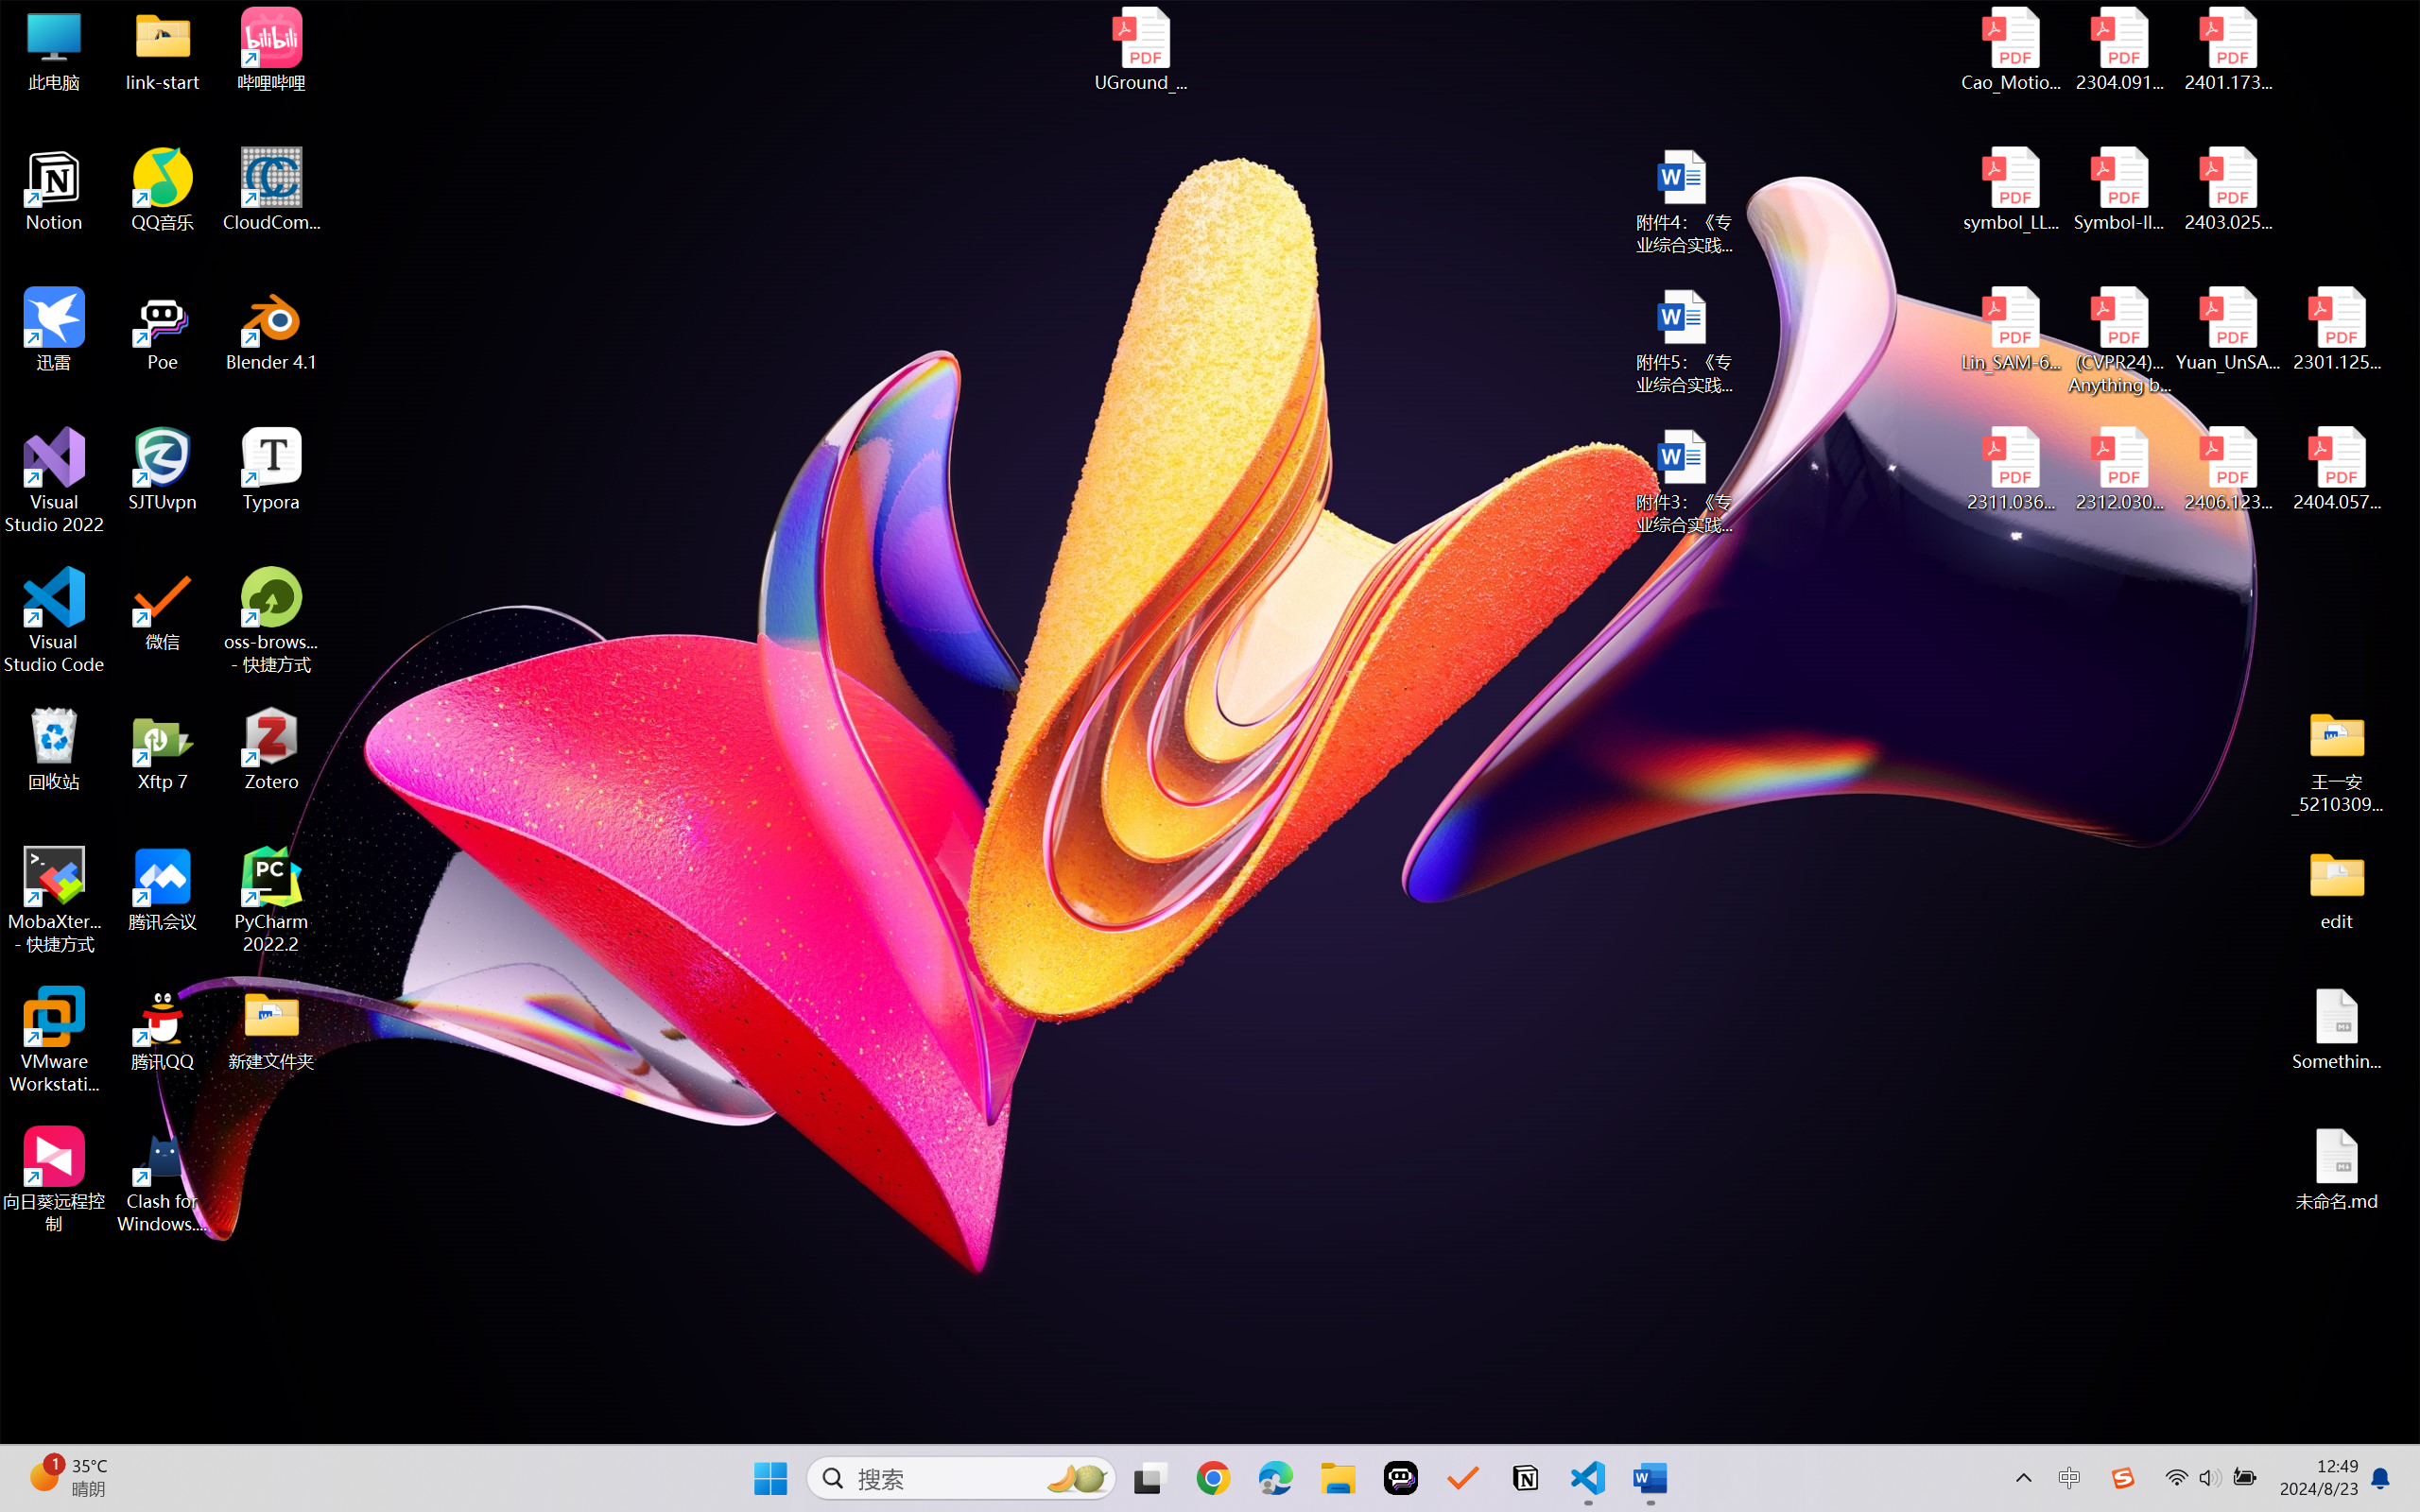  Describe the element at coordinates (2012, 190) in the screenshot. I see `symbol_LLM.pdf` at that location.